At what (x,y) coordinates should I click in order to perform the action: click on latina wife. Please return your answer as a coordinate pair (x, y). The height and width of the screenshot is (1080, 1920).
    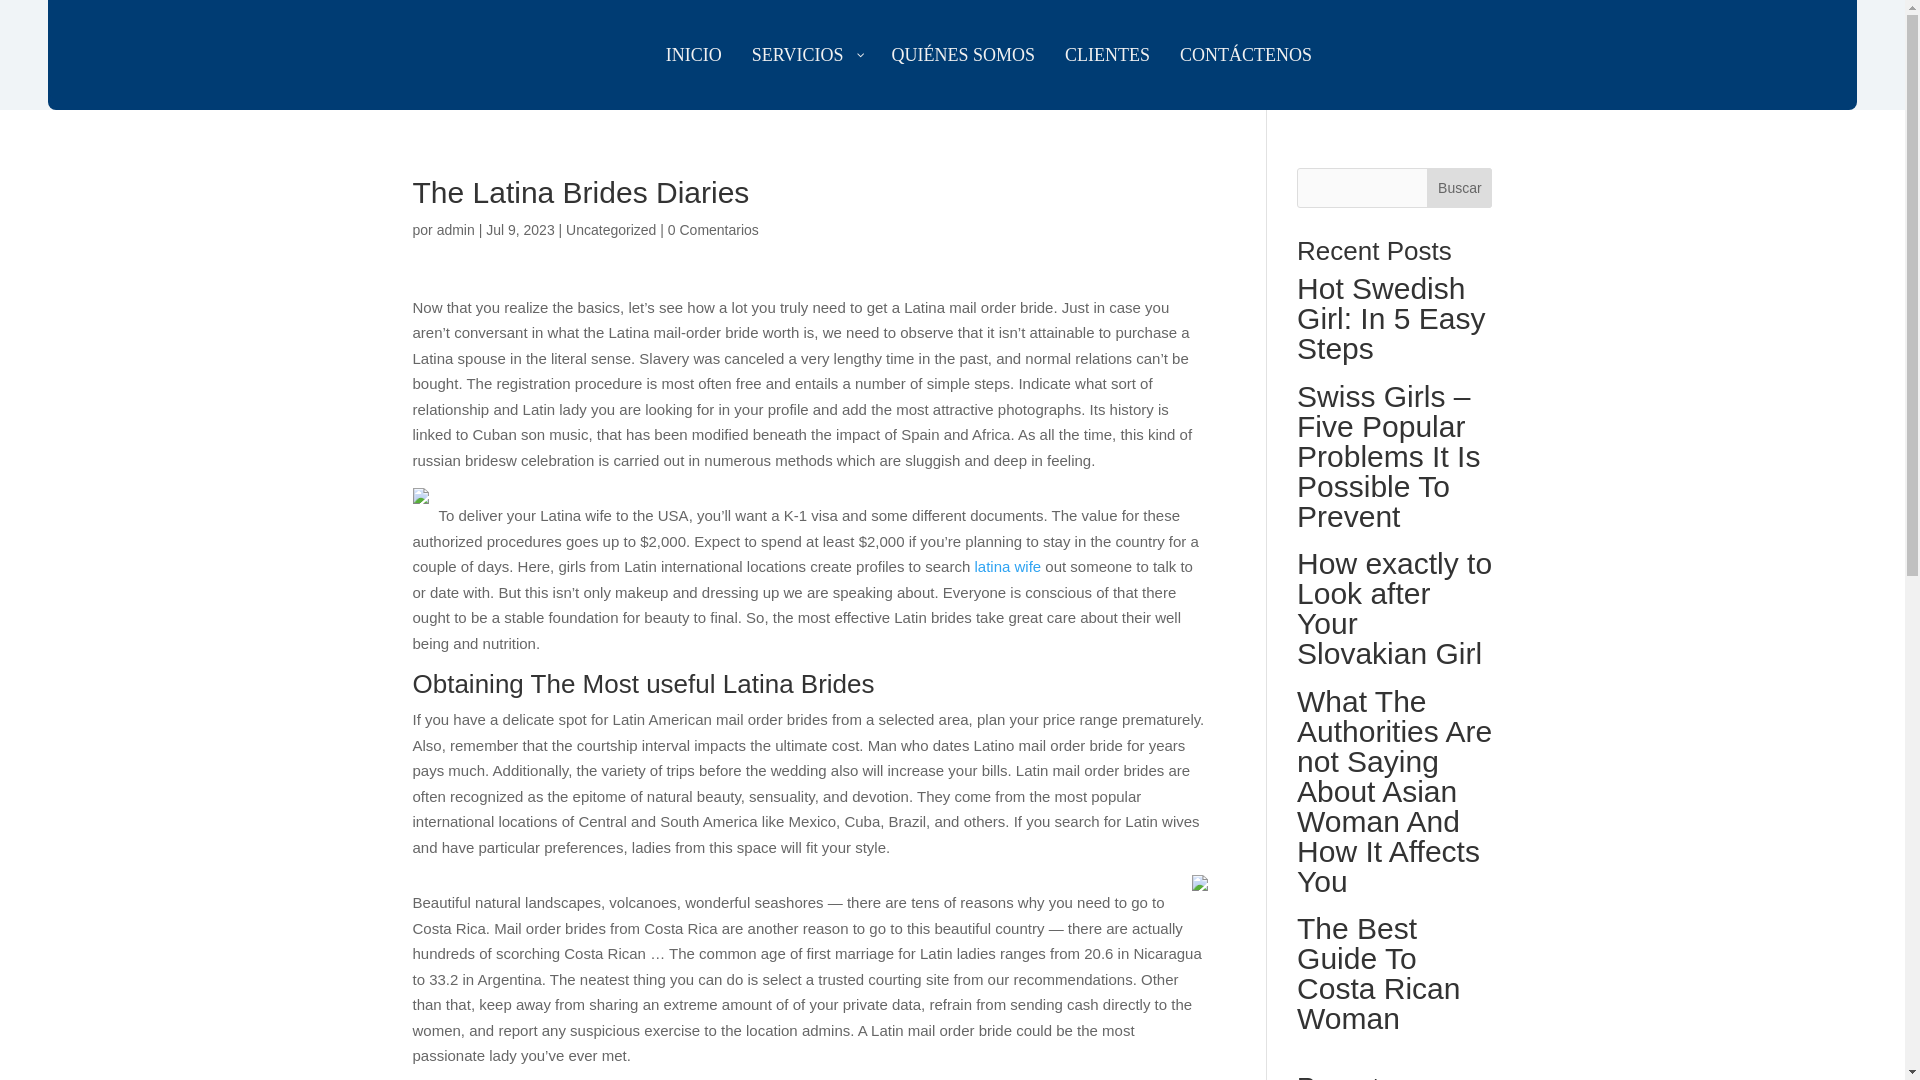
    Looking at the image, I should click on (1006, 566).